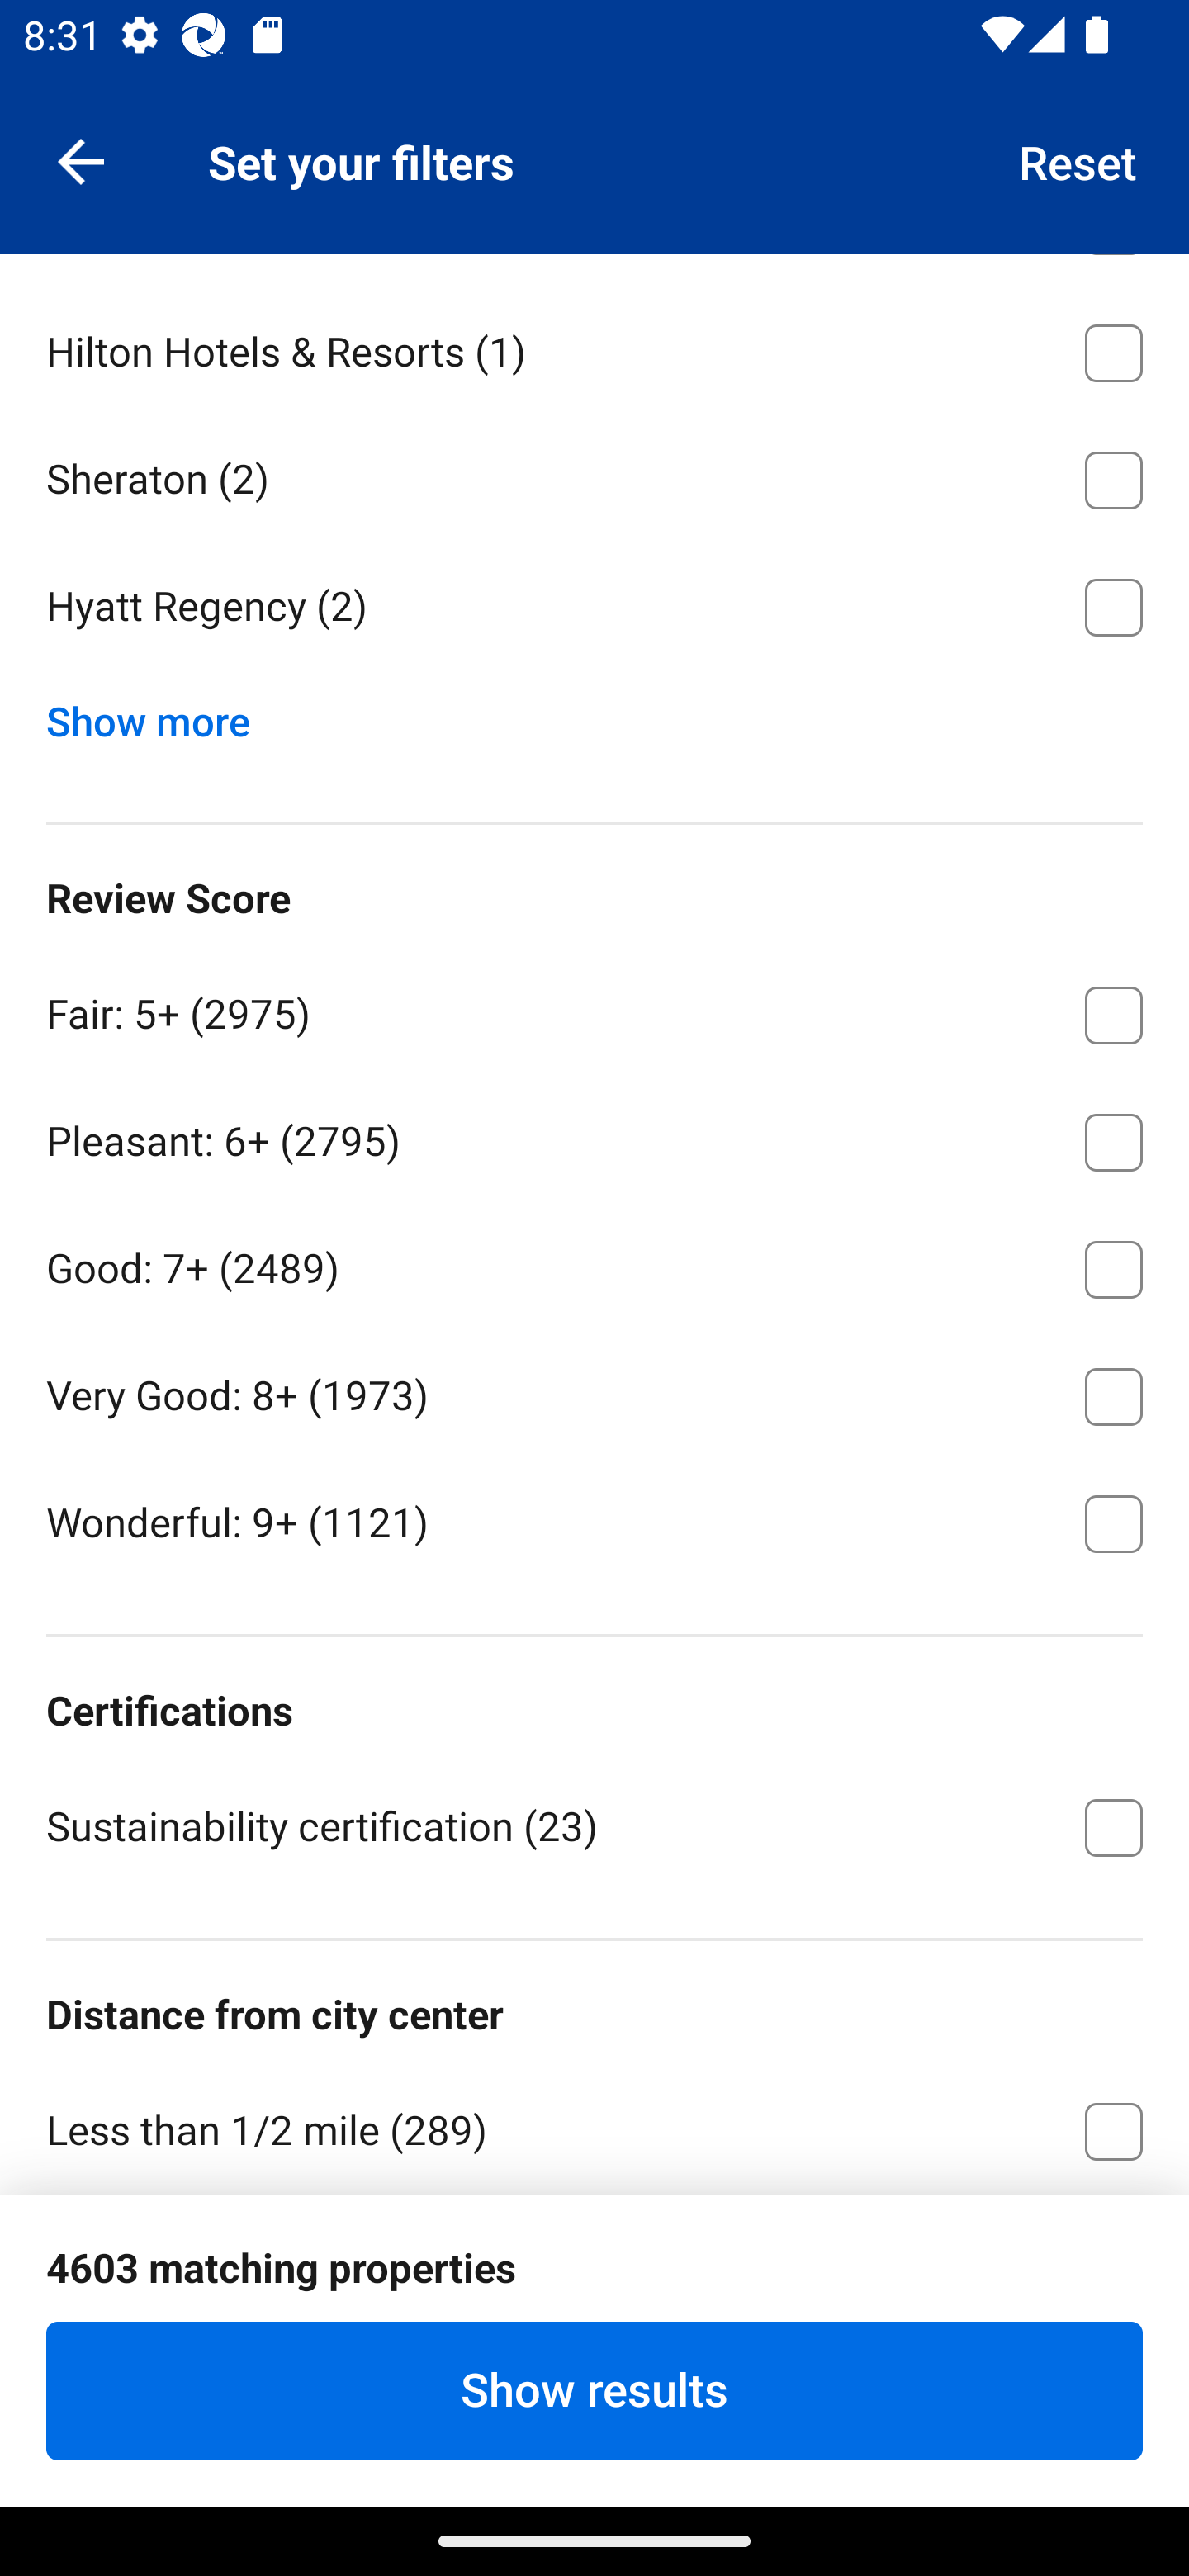  Describe the element at coordinates (594, 476) in the screenshot. I see `Sheraton ⁦(2)` at that location.